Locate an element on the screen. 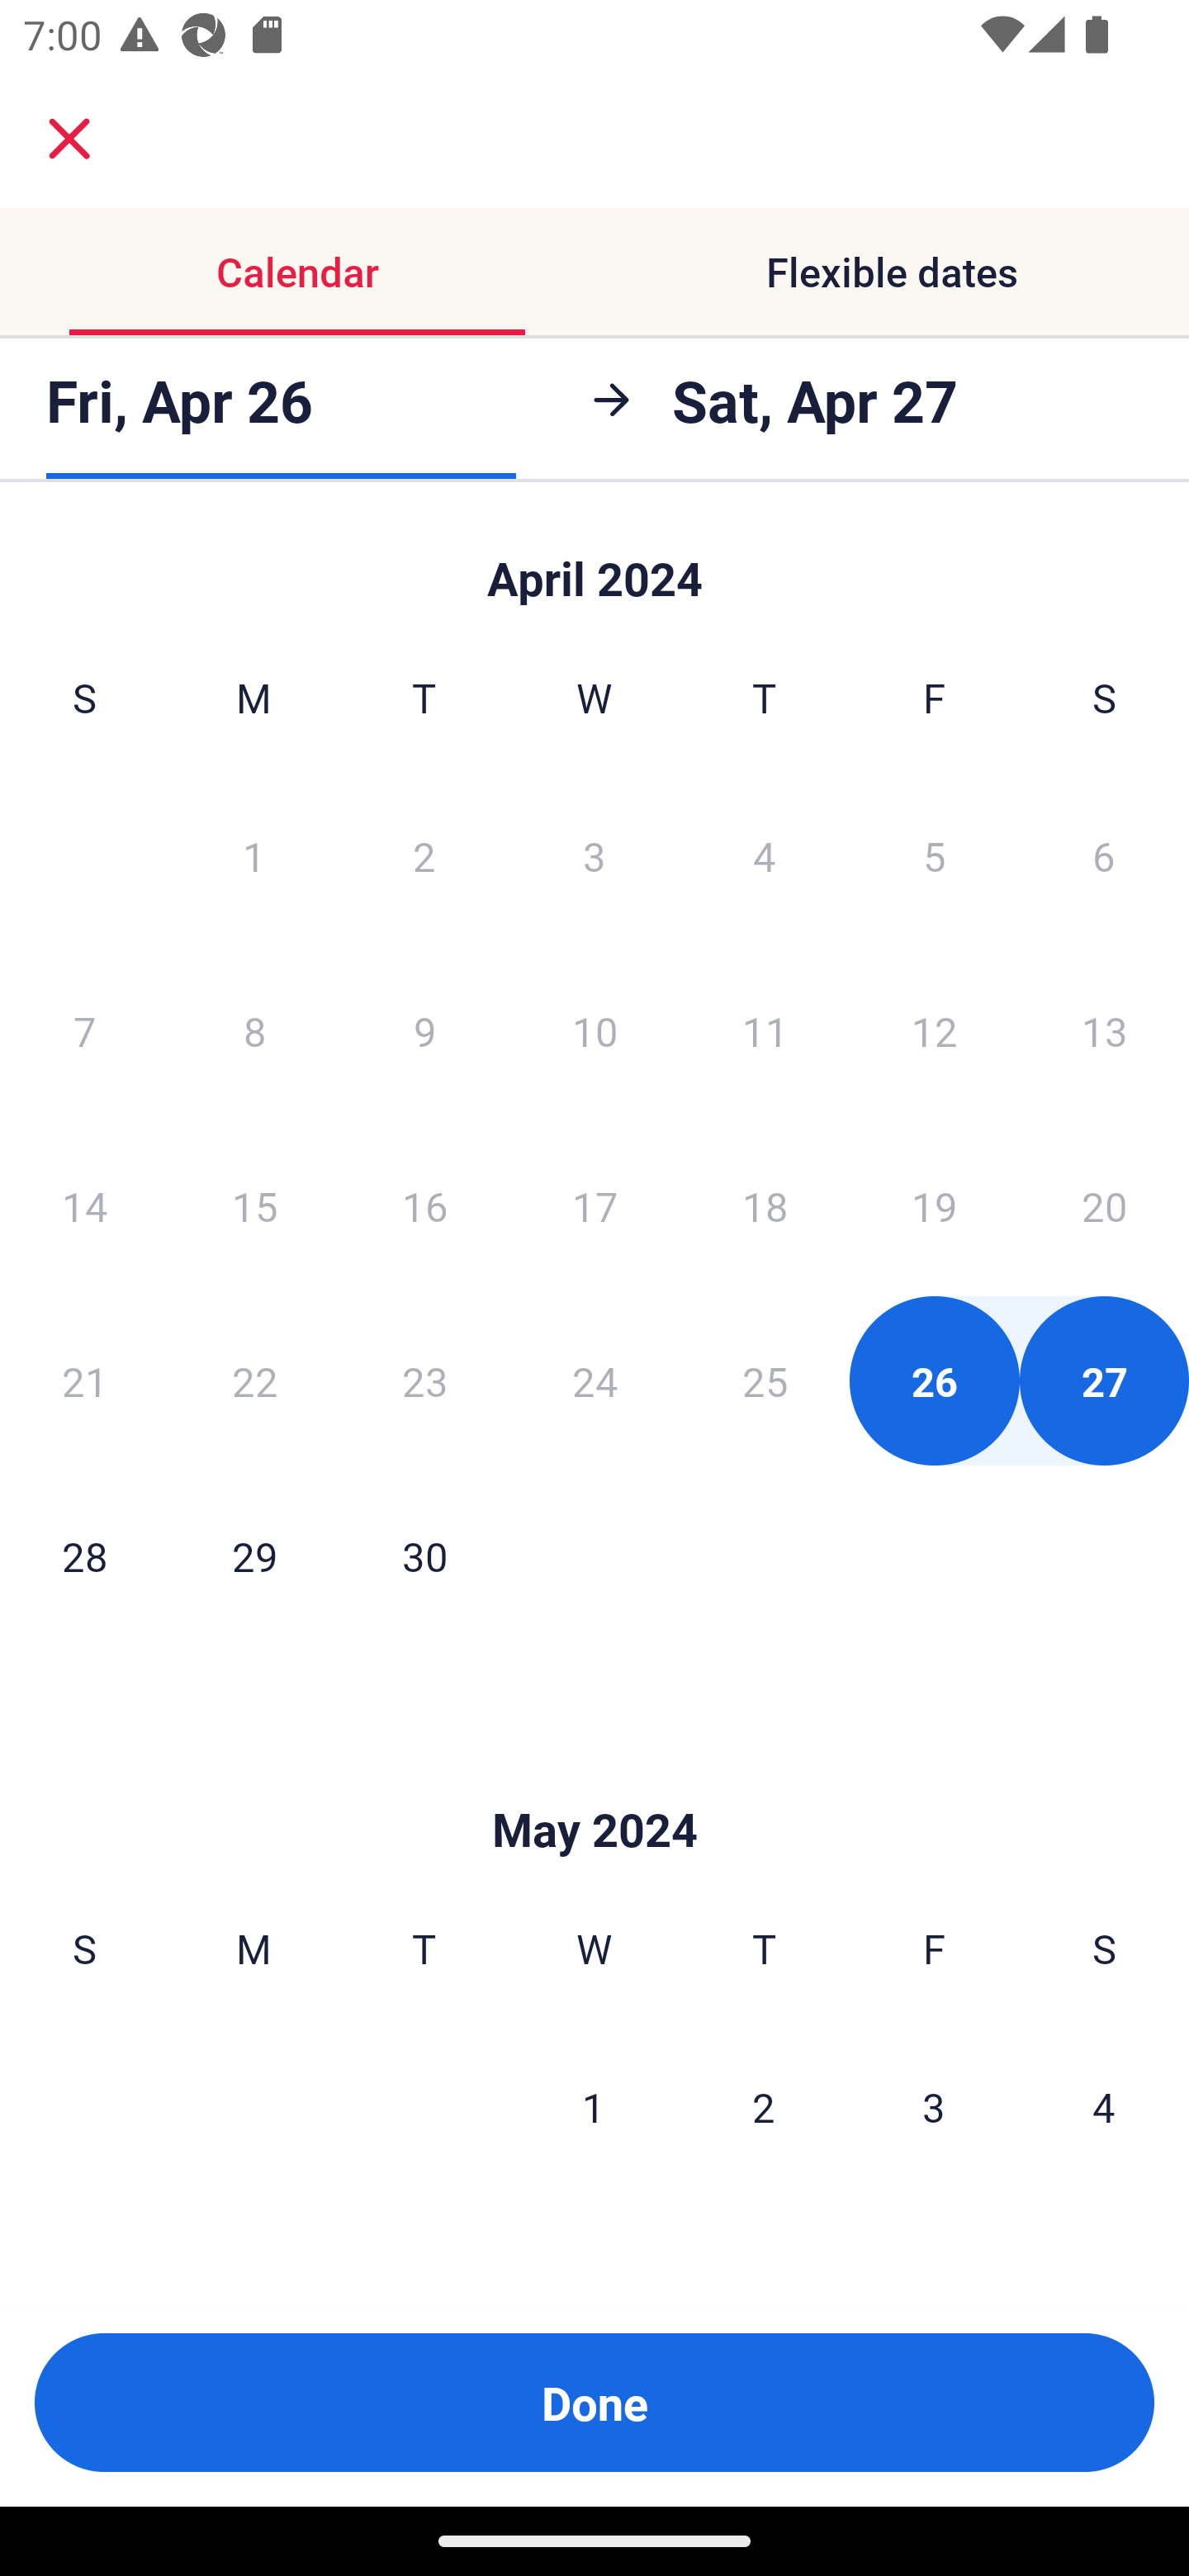 The width and height of the screenshot is (1189, 2576). 4 Thursday, April 4, 2024 is located at coordinates (765, 855).